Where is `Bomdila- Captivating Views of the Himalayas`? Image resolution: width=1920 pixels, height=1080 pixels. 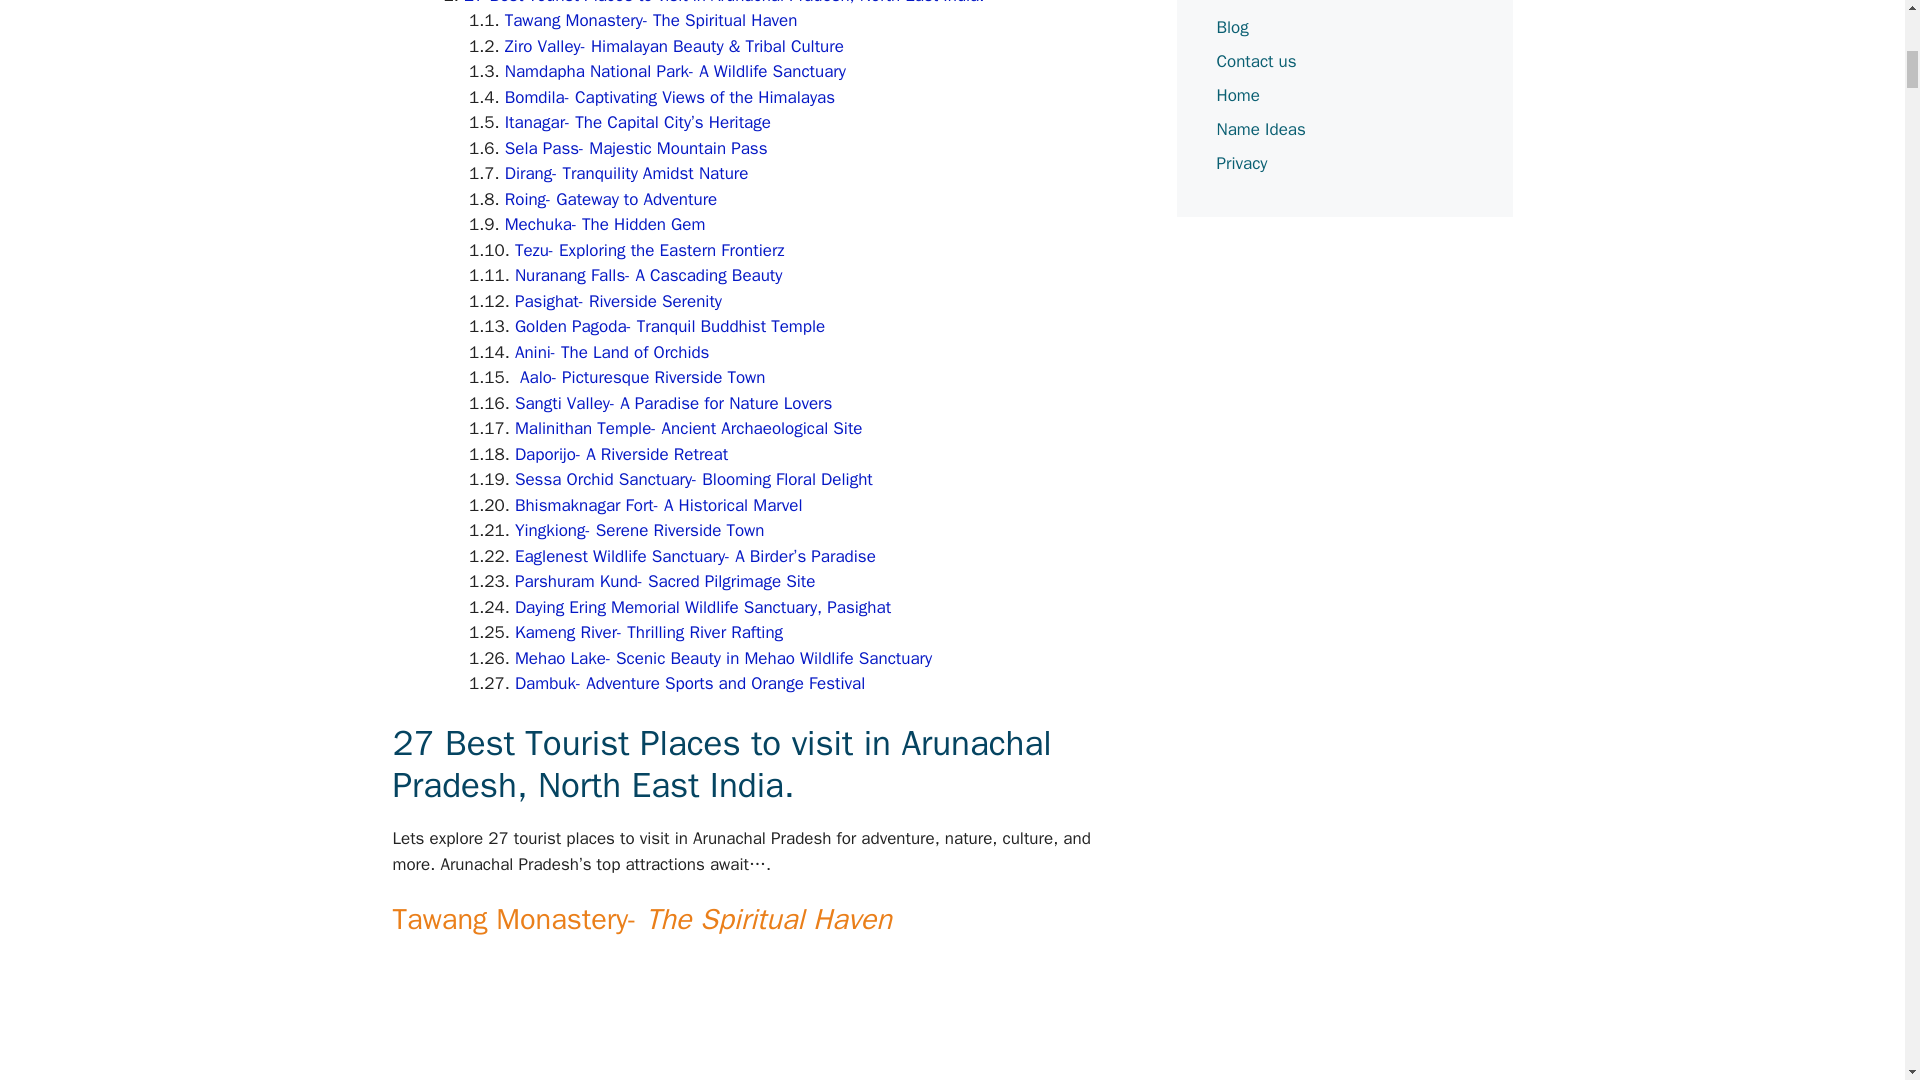
Bomdila- Captivating Views of the Himalayas is located at coordinates (670, 98).